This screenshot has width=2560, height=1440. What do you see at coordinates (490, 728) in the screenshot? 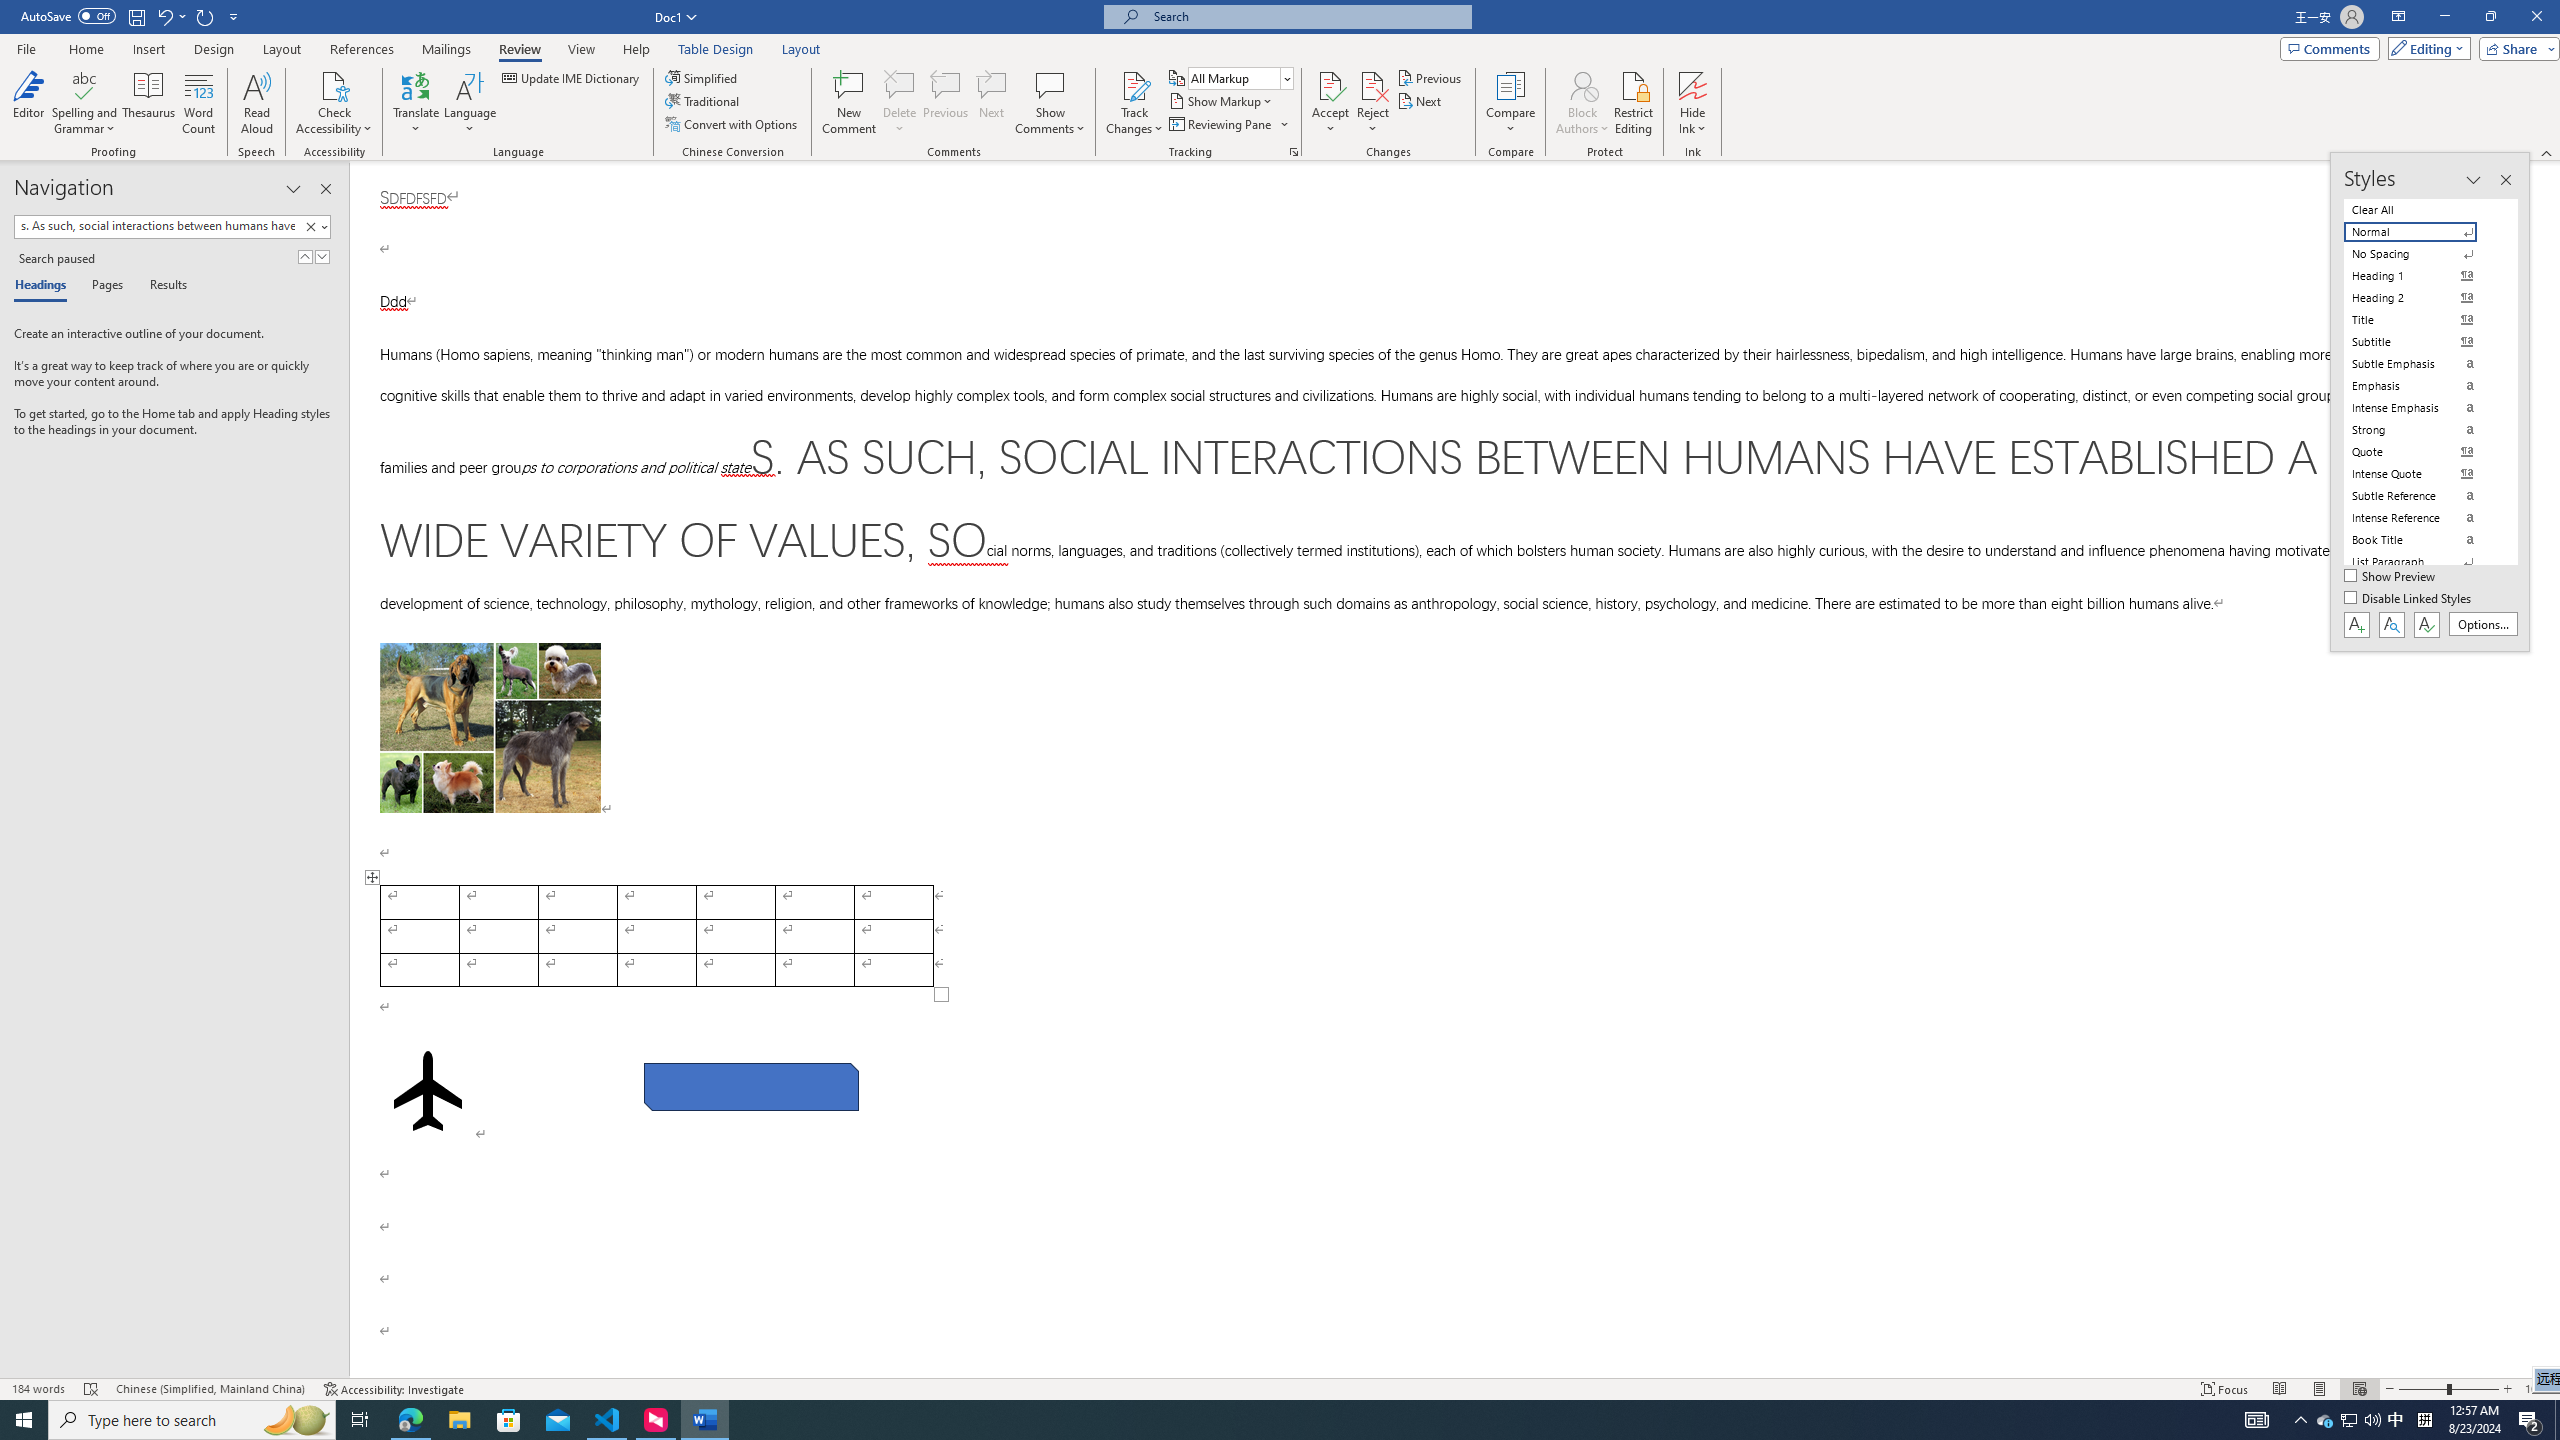
I see `Morphological variation in six dogs` at bounding box center [490, 728].